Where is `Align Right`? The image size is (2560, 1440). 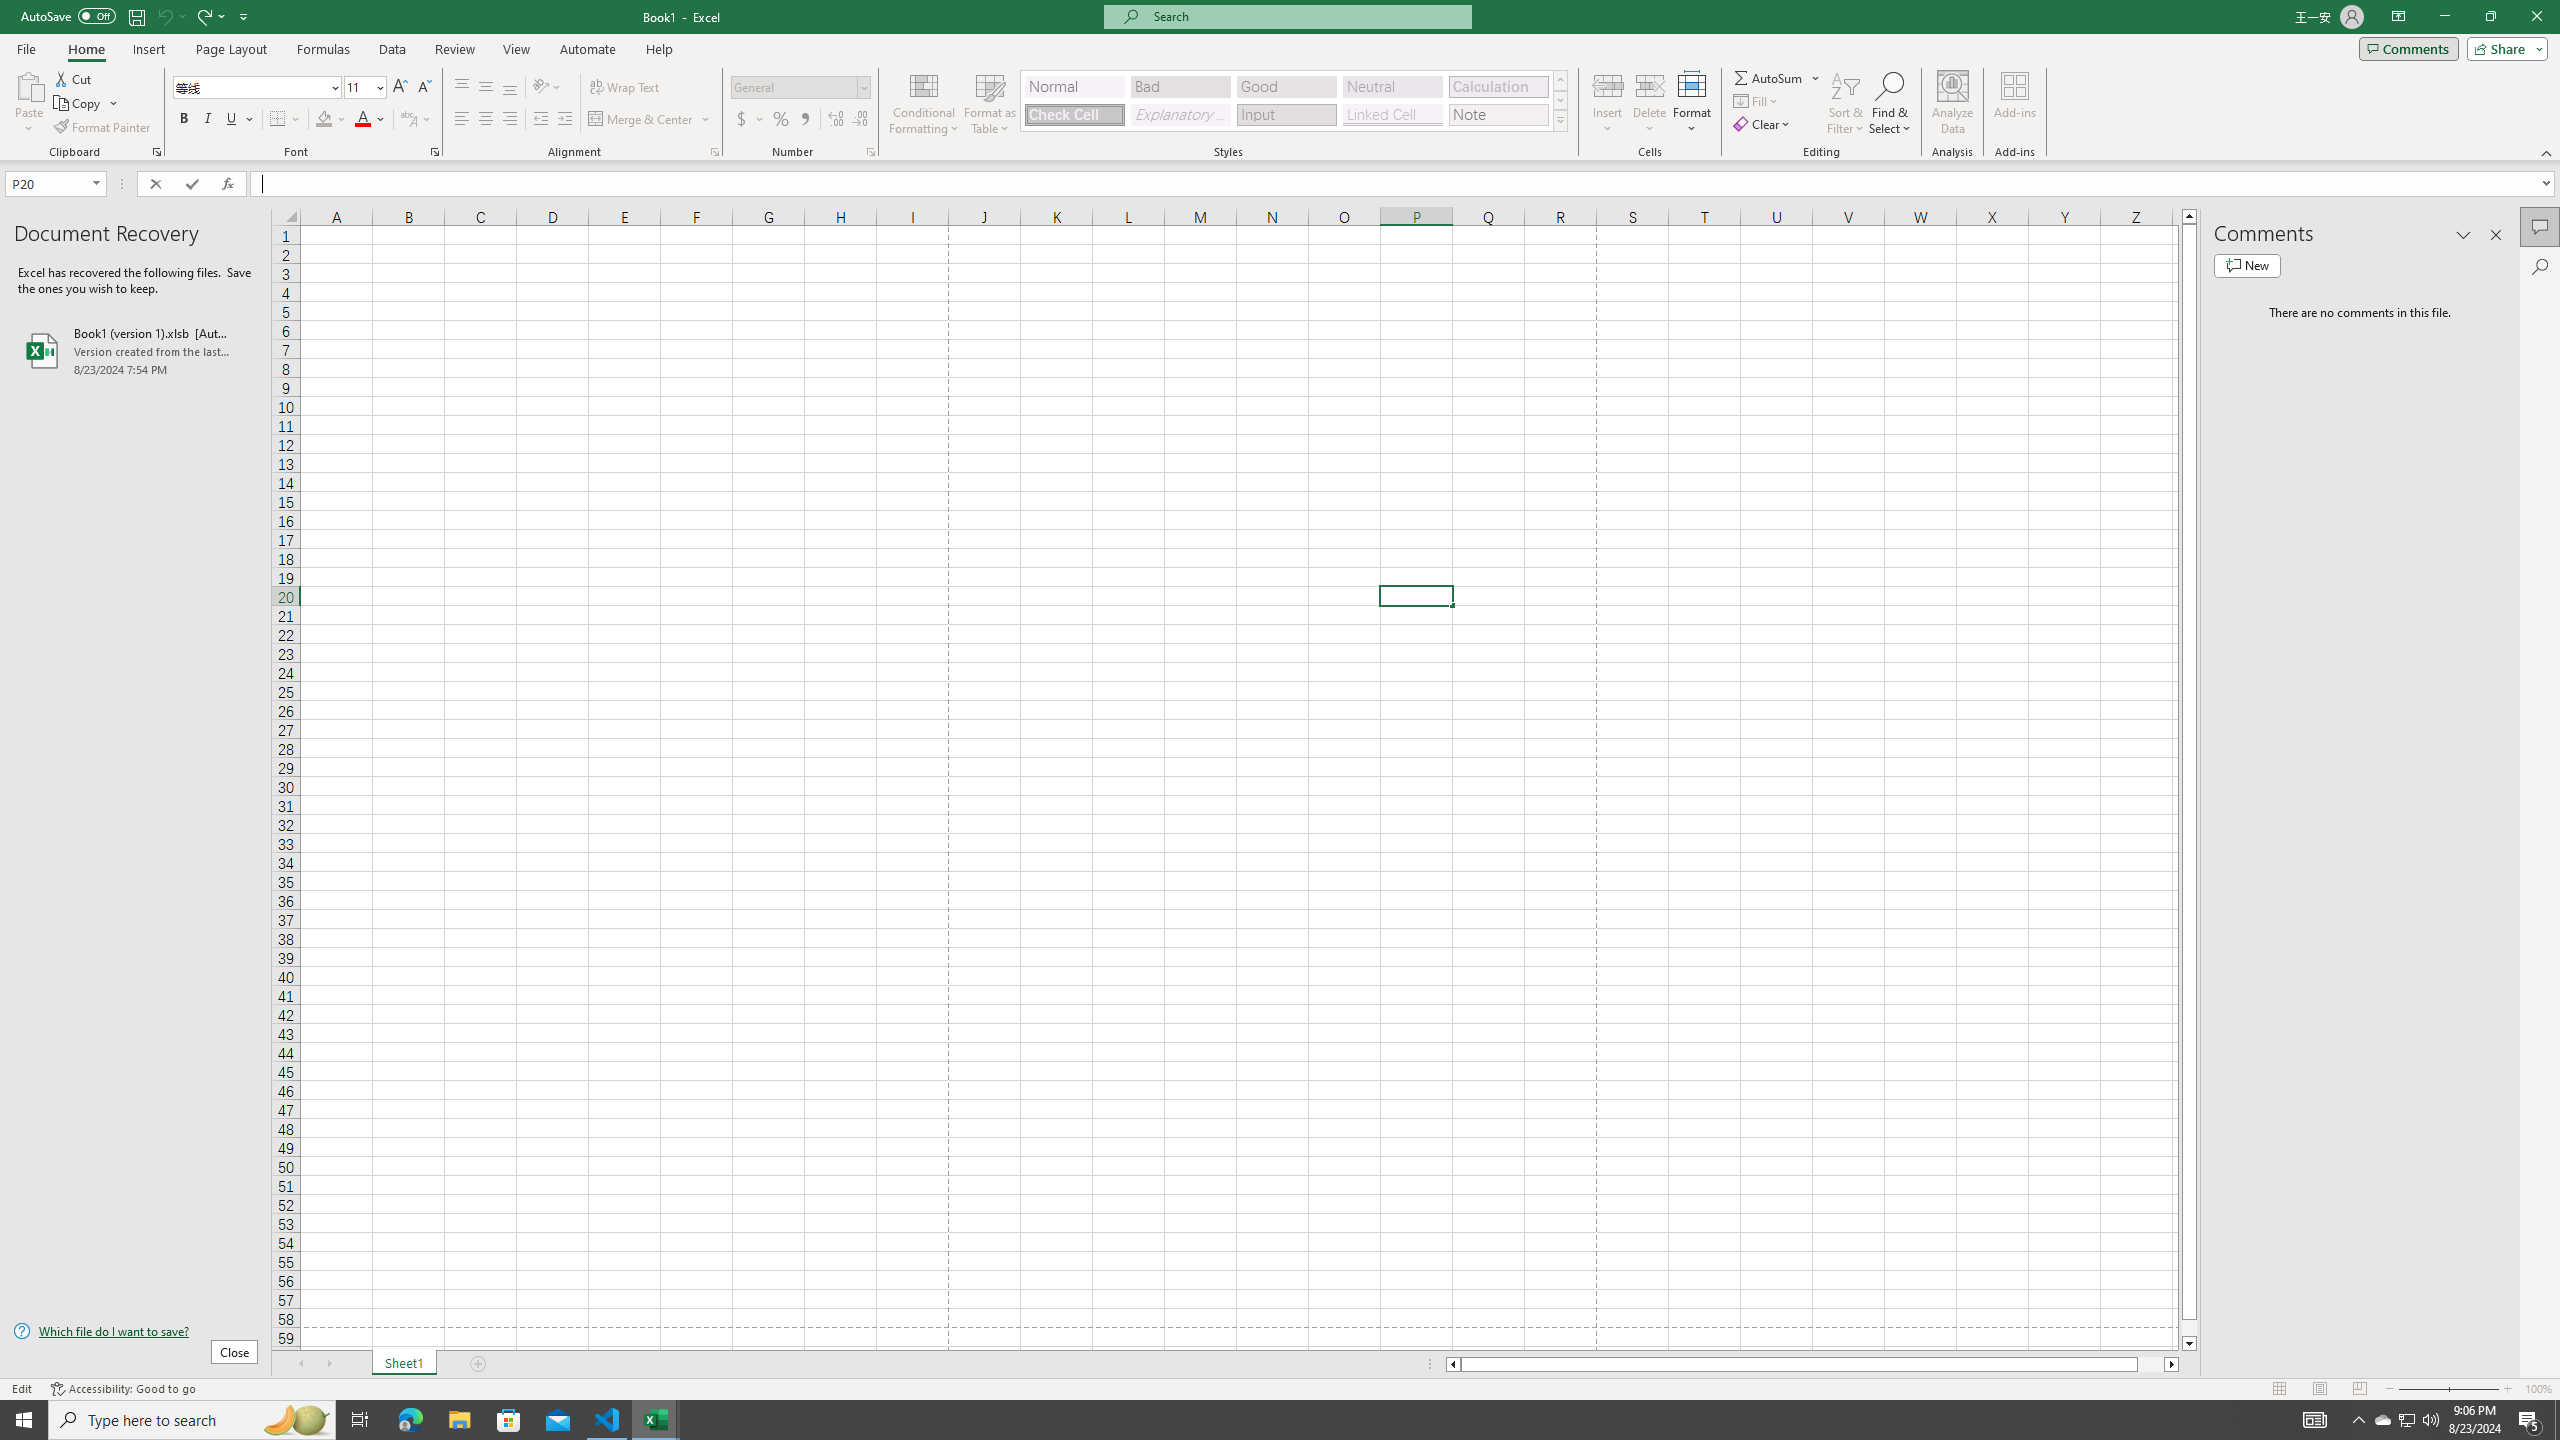
Align Right is located at coordinates (510, 120).